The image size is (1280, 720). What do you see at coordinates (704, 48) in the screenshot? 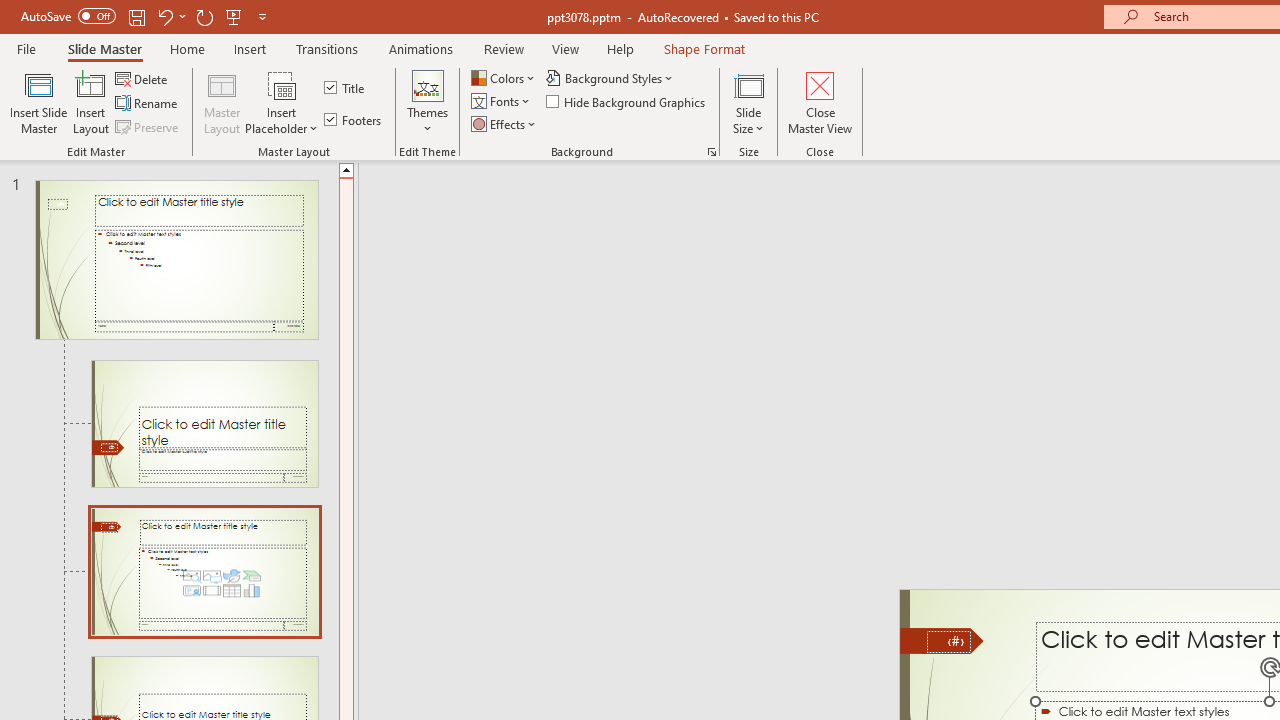
I see `Shape Format` at bounding box center [704, 48].